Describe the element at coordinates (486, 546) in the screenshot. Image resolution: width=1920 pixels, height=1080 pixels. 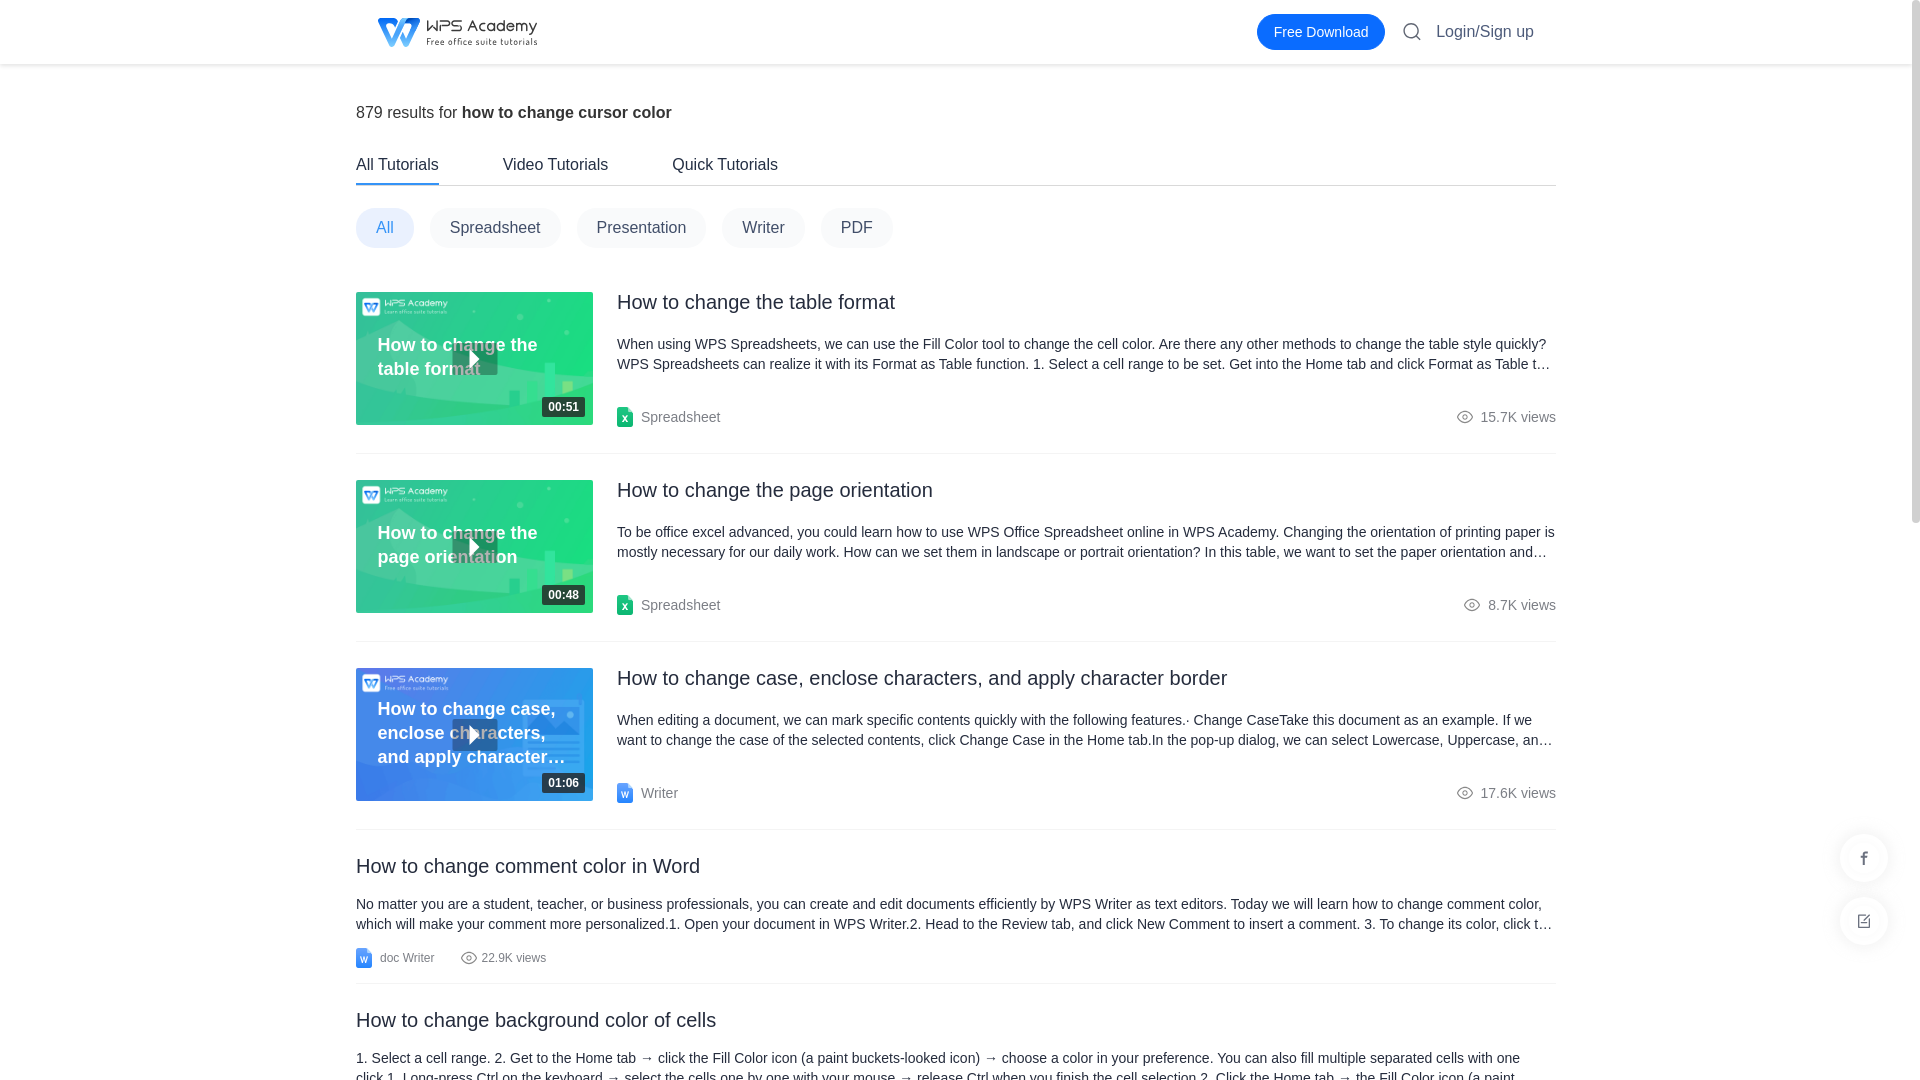
I see `How to change the table format` at that location.